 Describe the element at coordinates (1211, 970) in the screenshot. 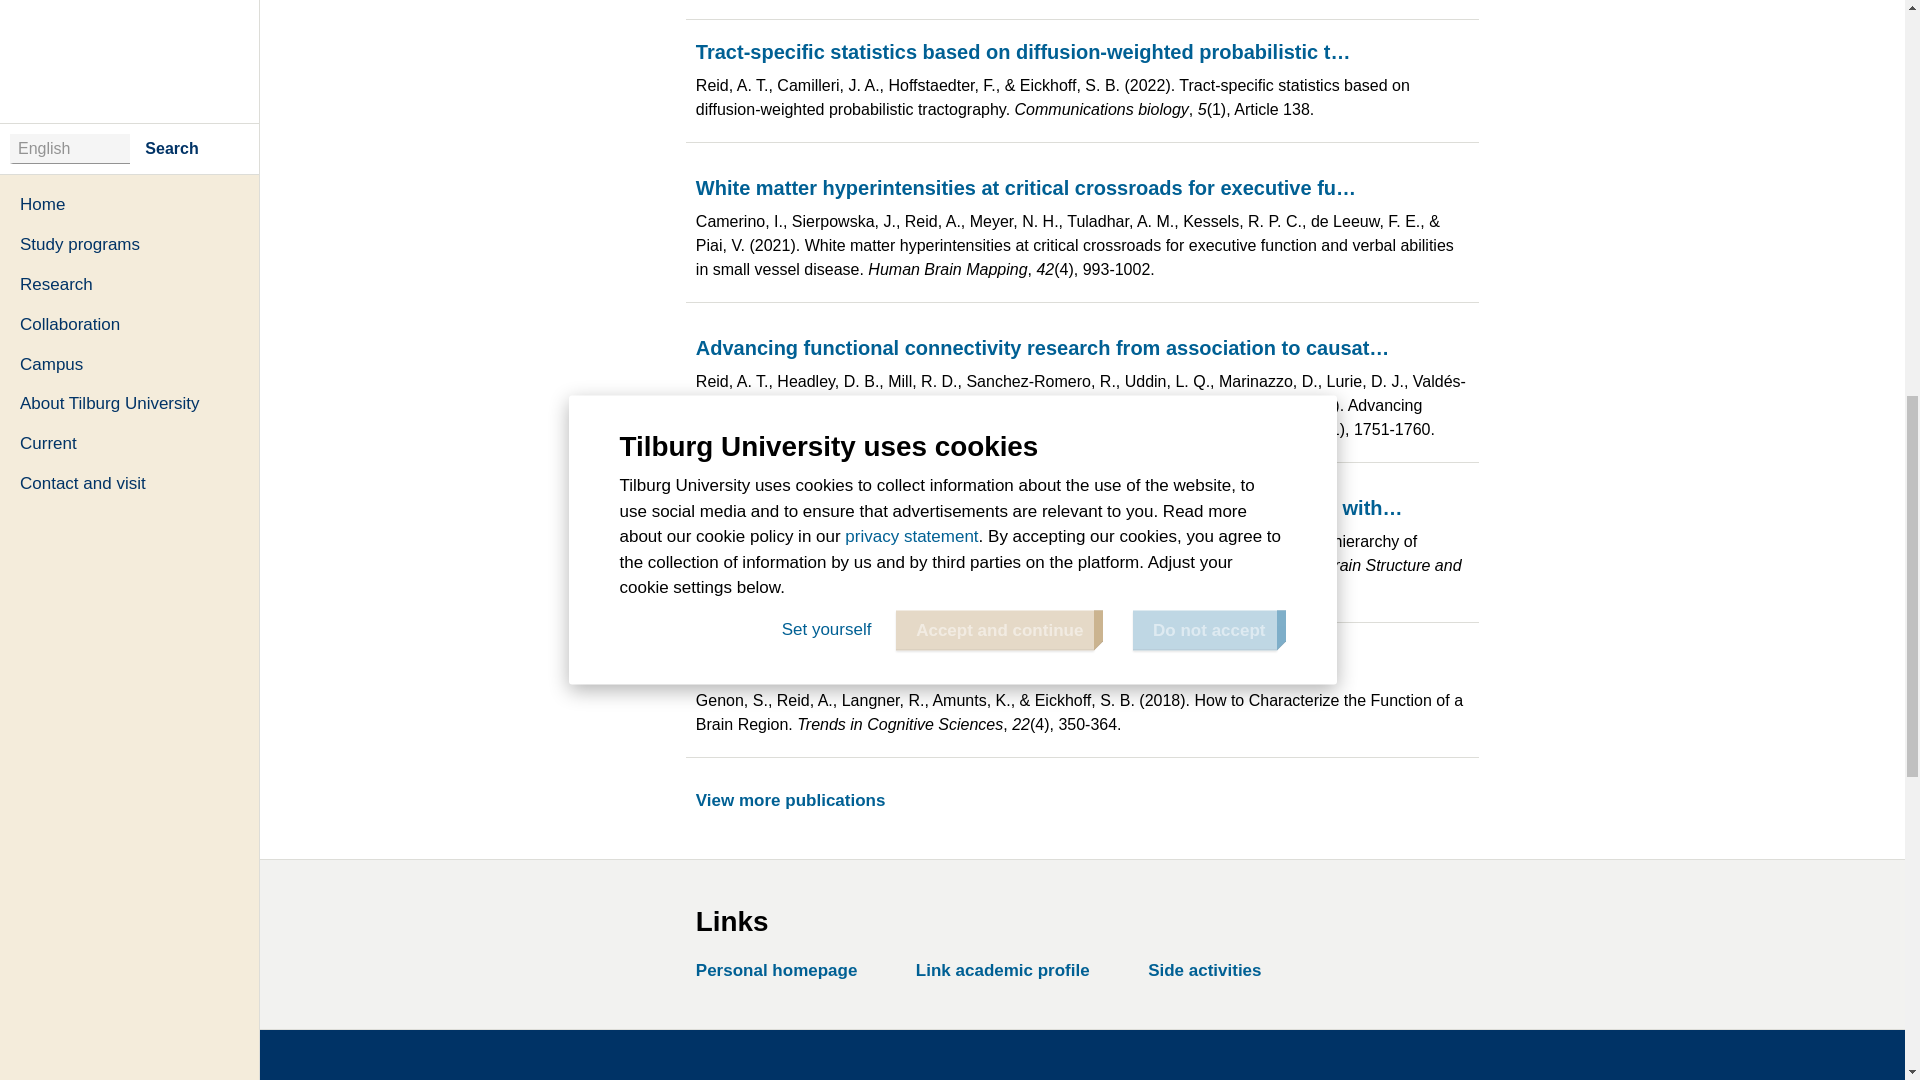

I see `Side activities` at that location.